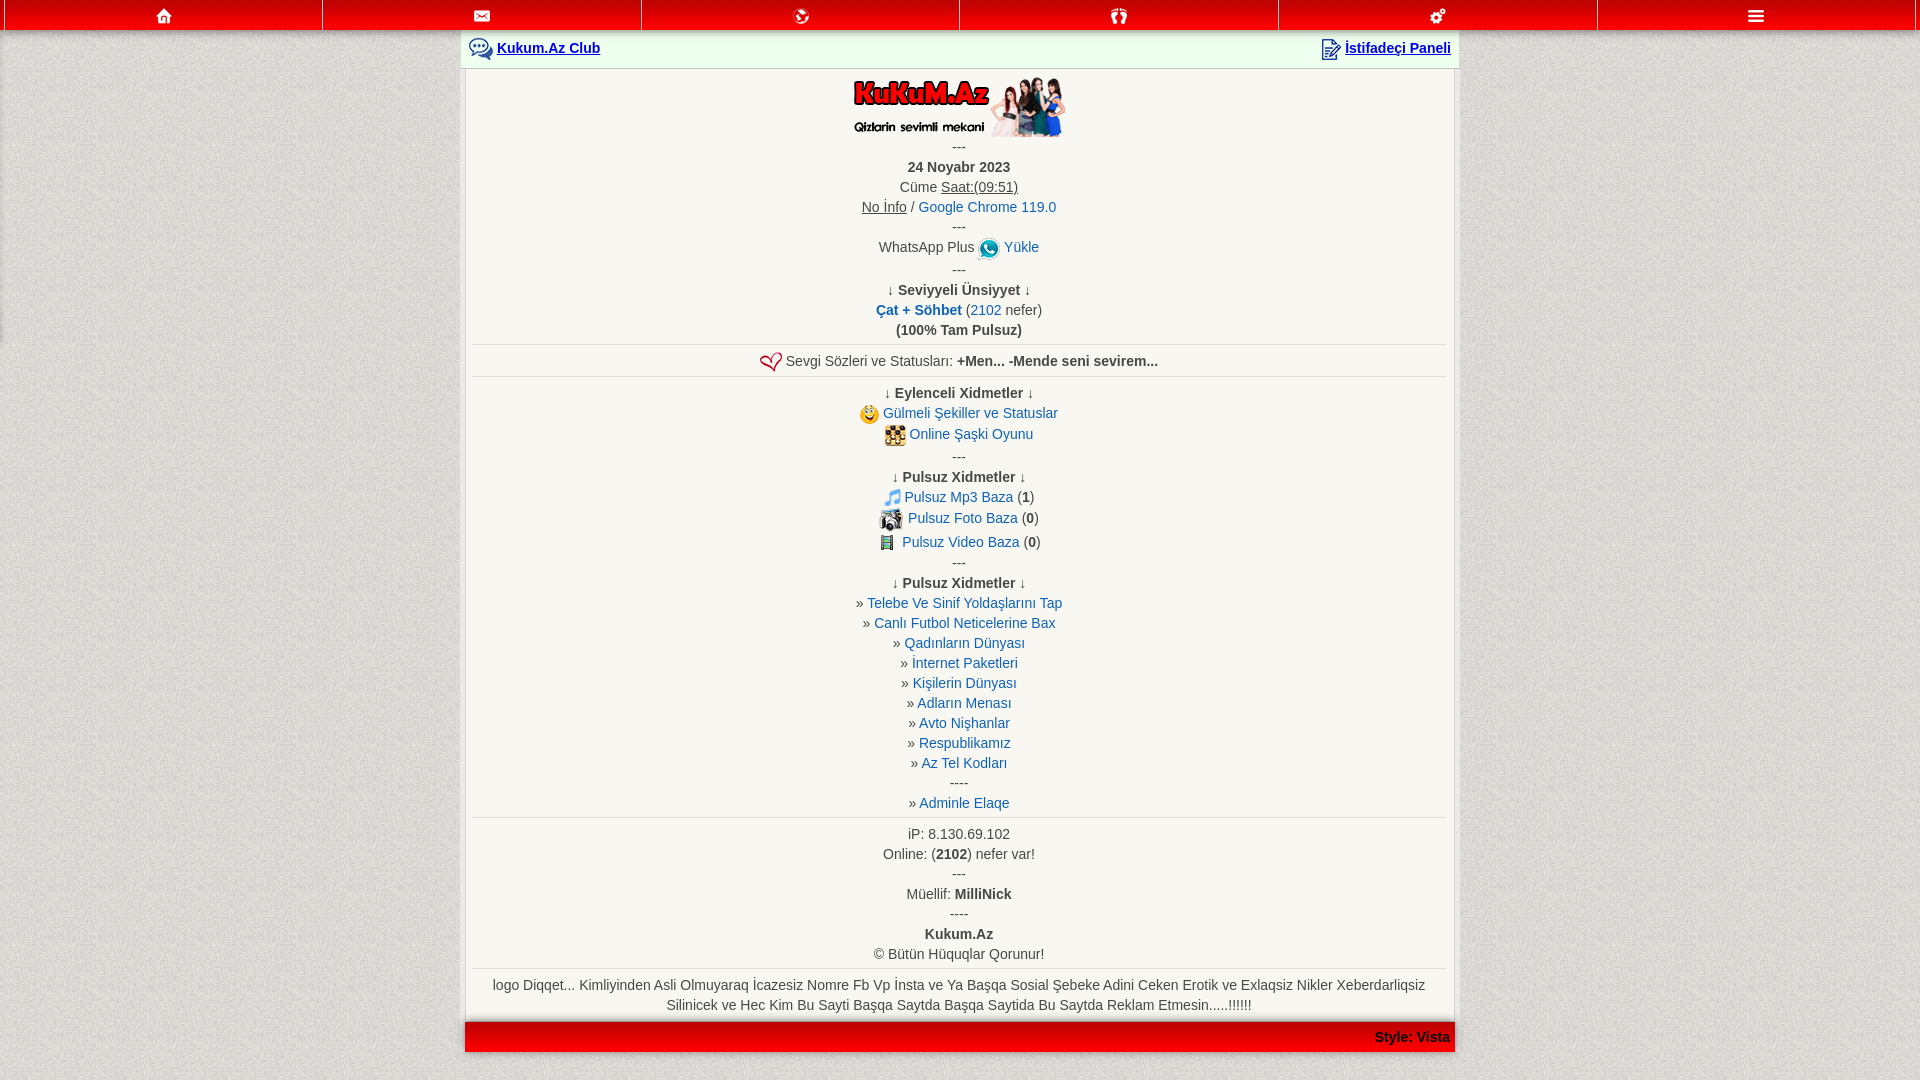  Describe the element at coordinates (962, 518) in the screenshot. I see `Pulsuz Foto Baza` at that location.